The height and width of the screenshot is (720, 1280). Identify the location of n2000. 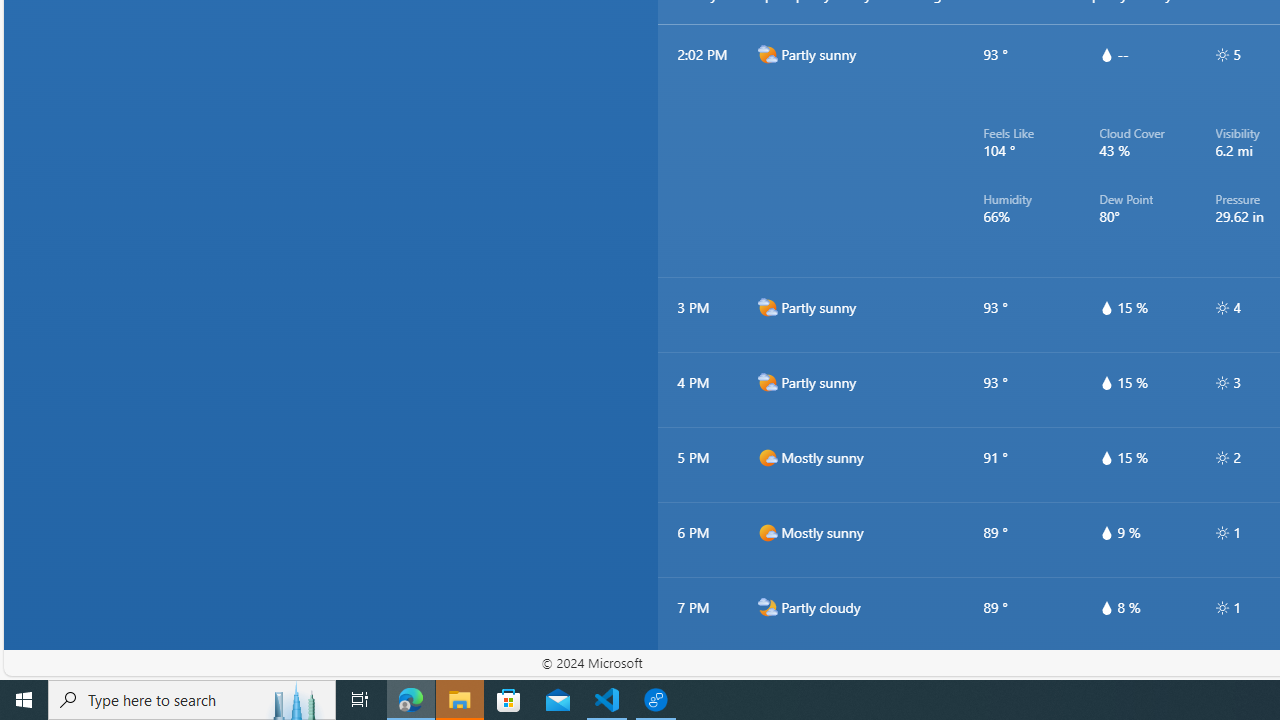
(767, 682).